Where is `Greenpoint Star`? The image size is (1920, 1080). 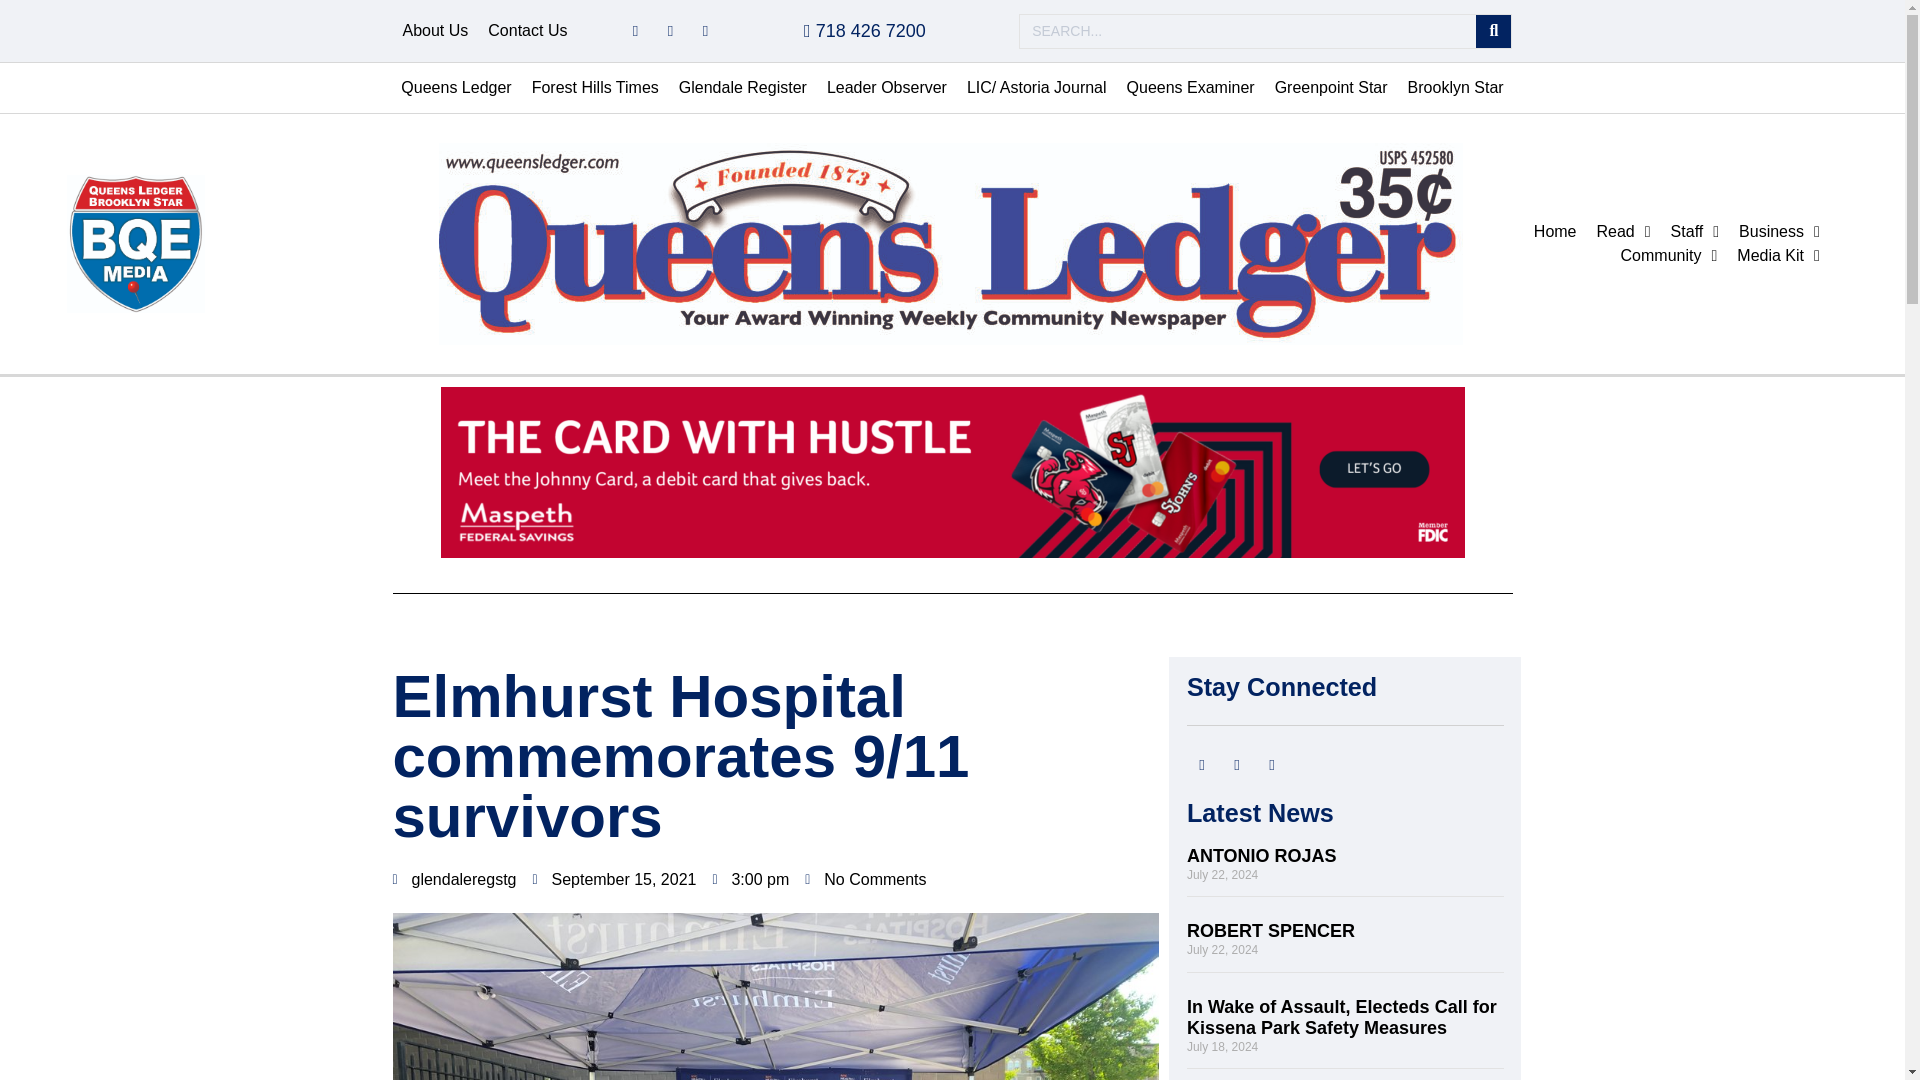 Greenpoint Star is located at coordinates (1331, 88).